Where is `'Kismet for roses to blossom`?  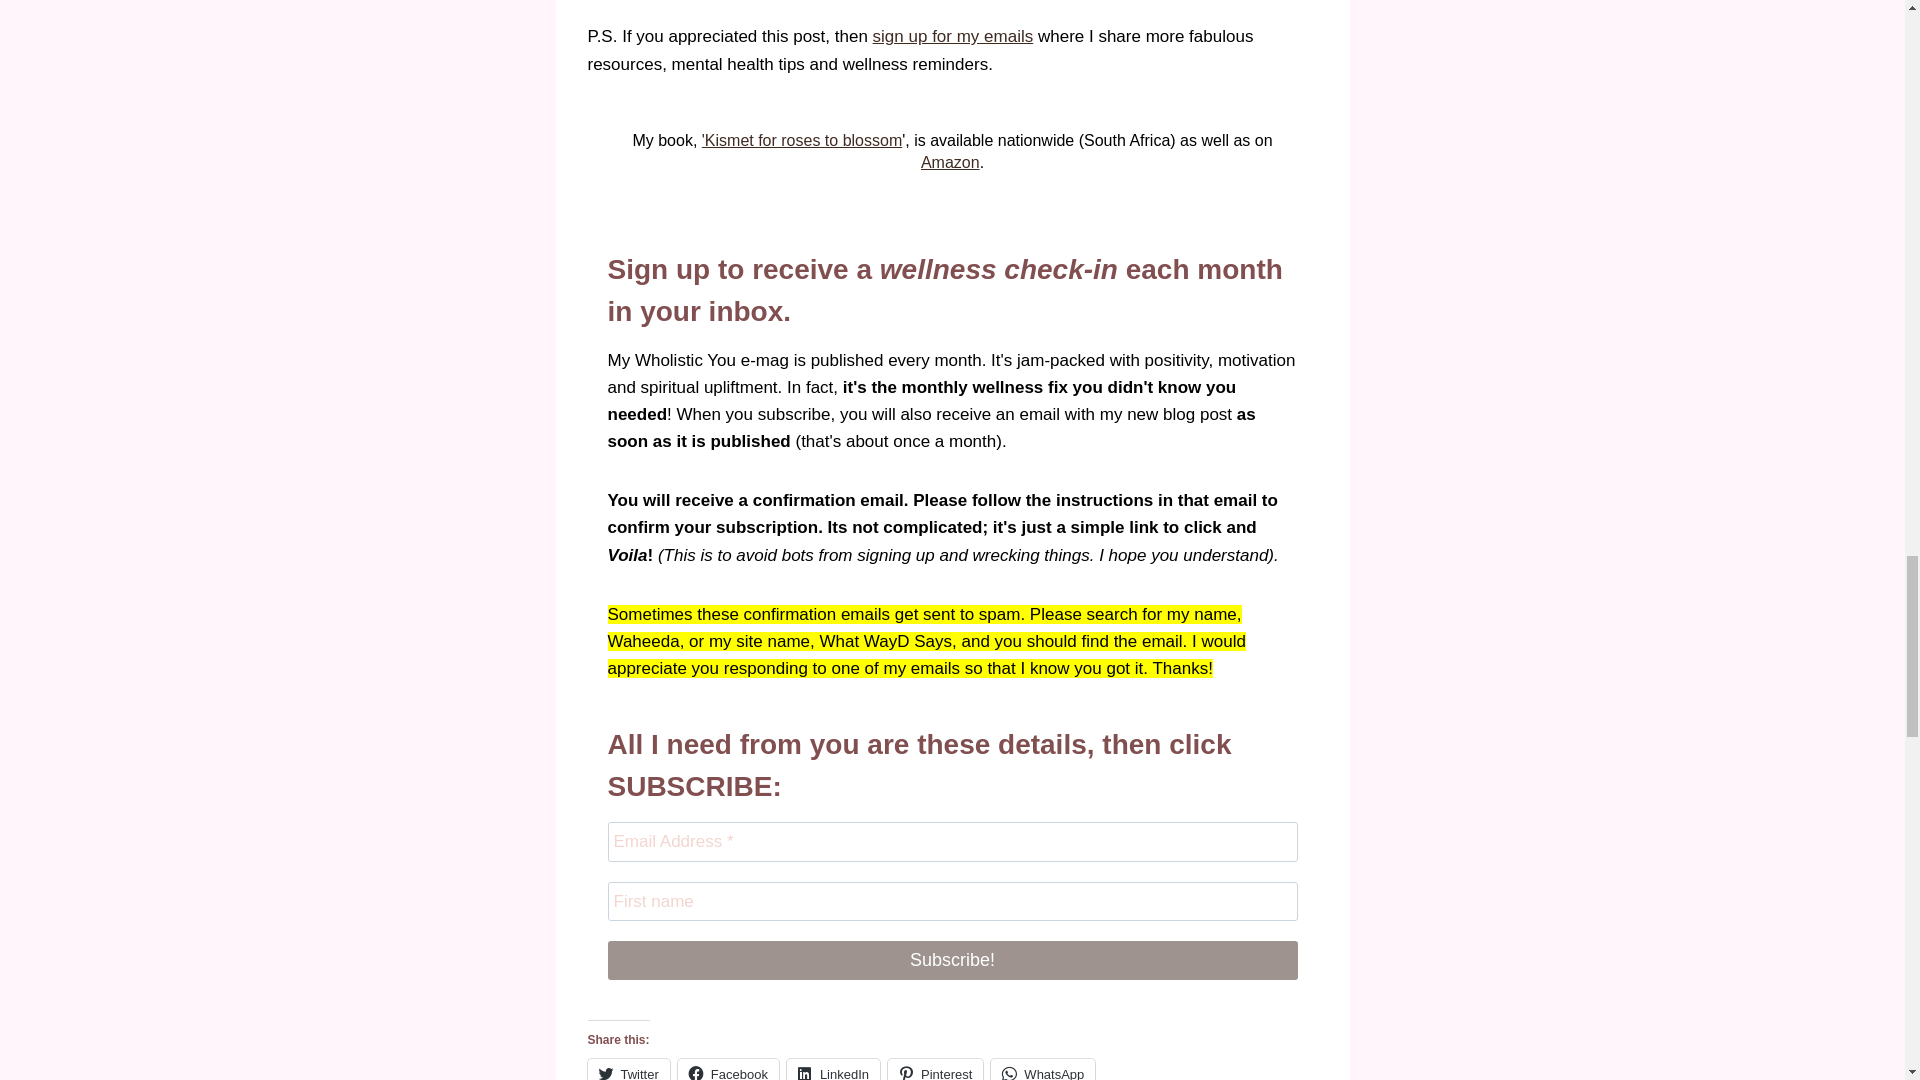 'Kismet for roses to blossom is located at coordinates (802, 140).